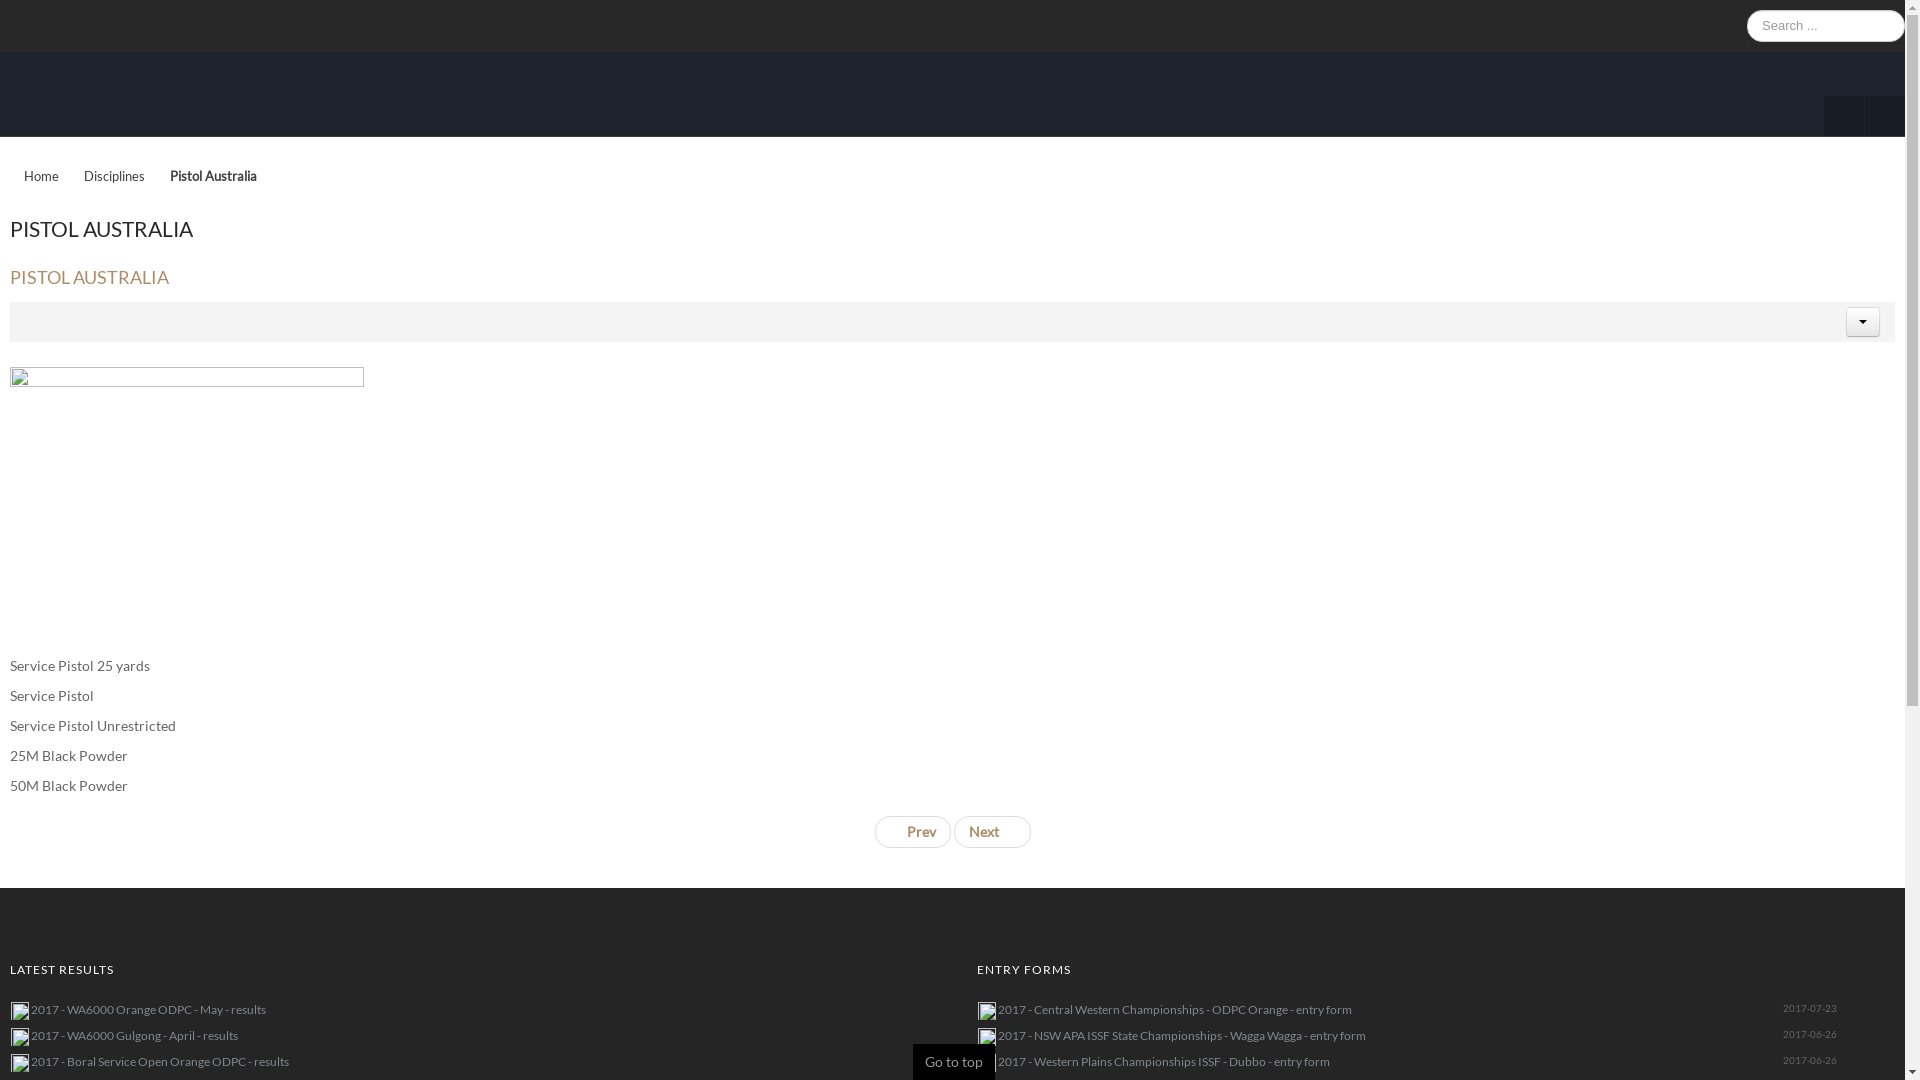 The height and width of the screenshot is (1080, 1920). I want to click on You are here: , so click(7, 177).